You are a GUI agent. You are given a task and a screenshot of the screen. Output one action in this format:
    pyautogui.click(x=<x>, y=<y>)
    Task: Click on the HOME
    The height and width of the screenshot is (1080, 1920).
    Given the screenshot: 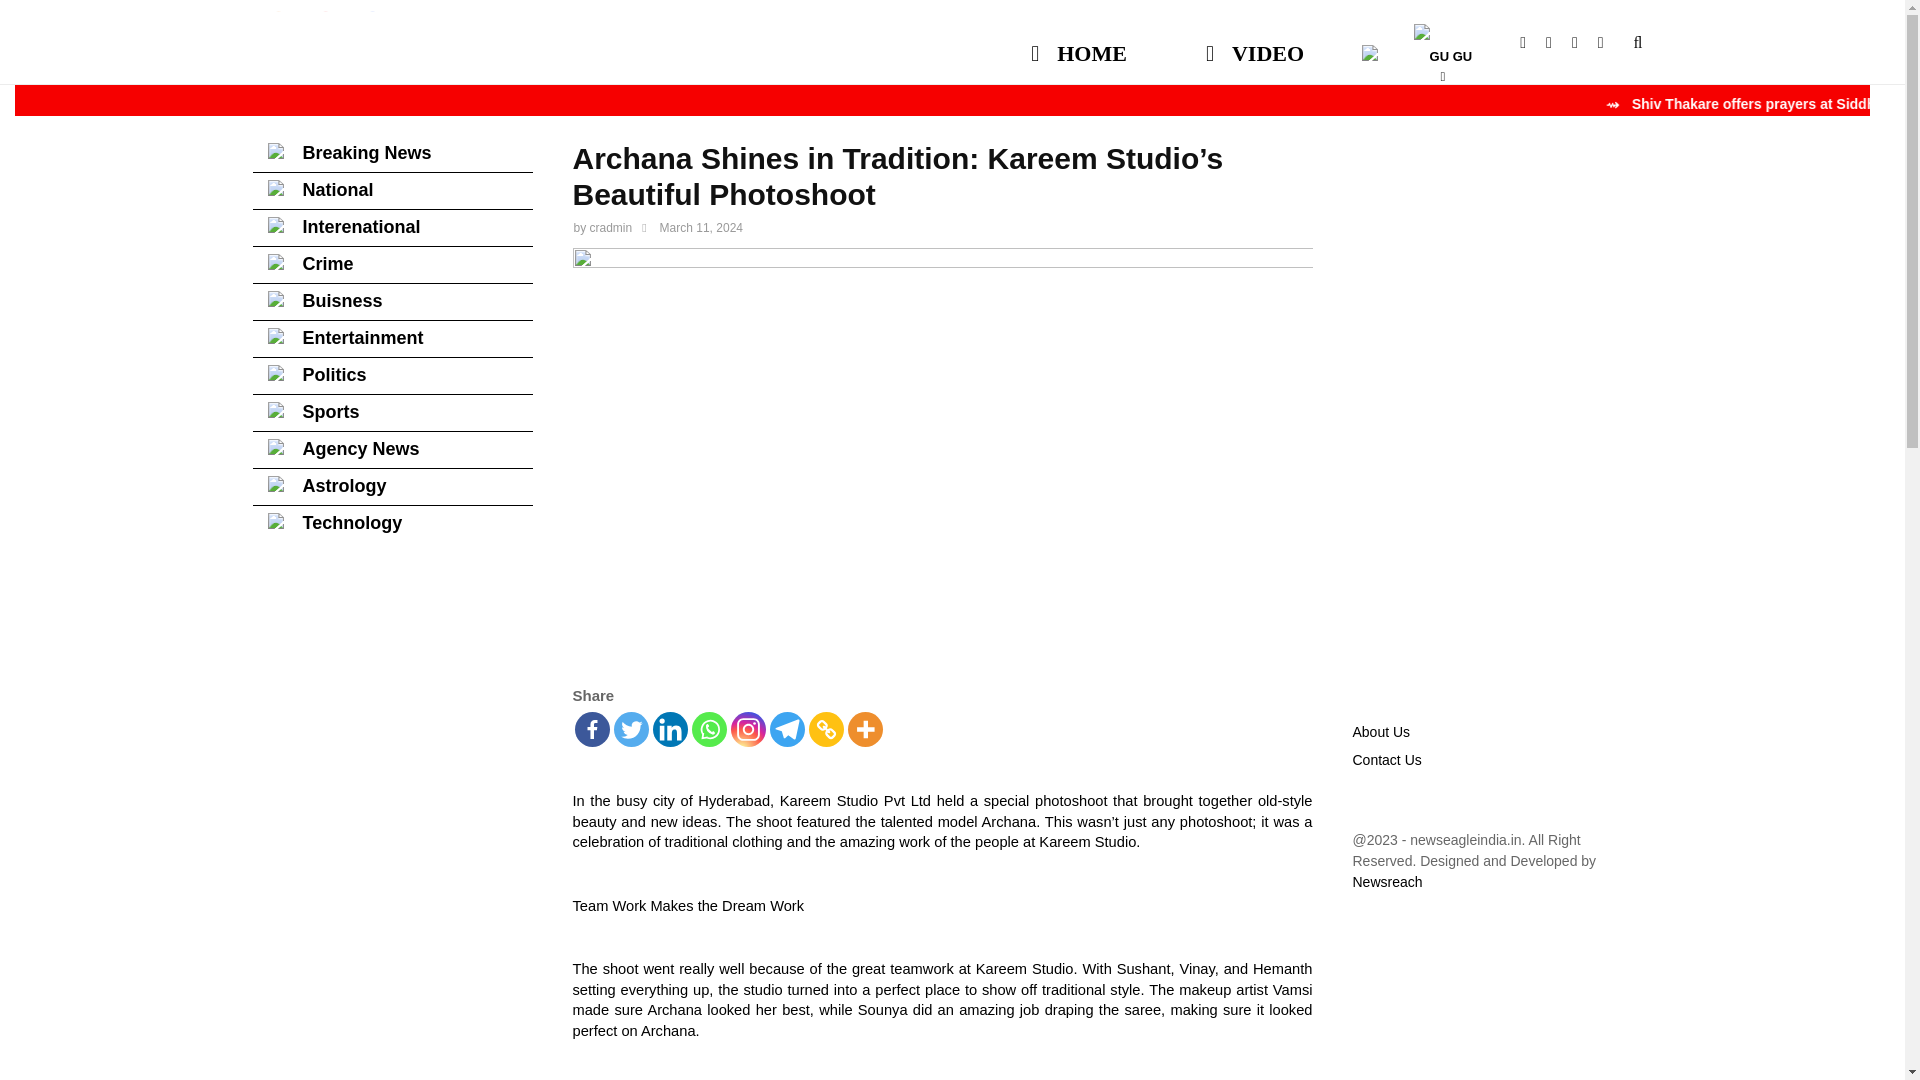 What is the action you would take?
    pyautogui.click(x=1080, y=44)
    